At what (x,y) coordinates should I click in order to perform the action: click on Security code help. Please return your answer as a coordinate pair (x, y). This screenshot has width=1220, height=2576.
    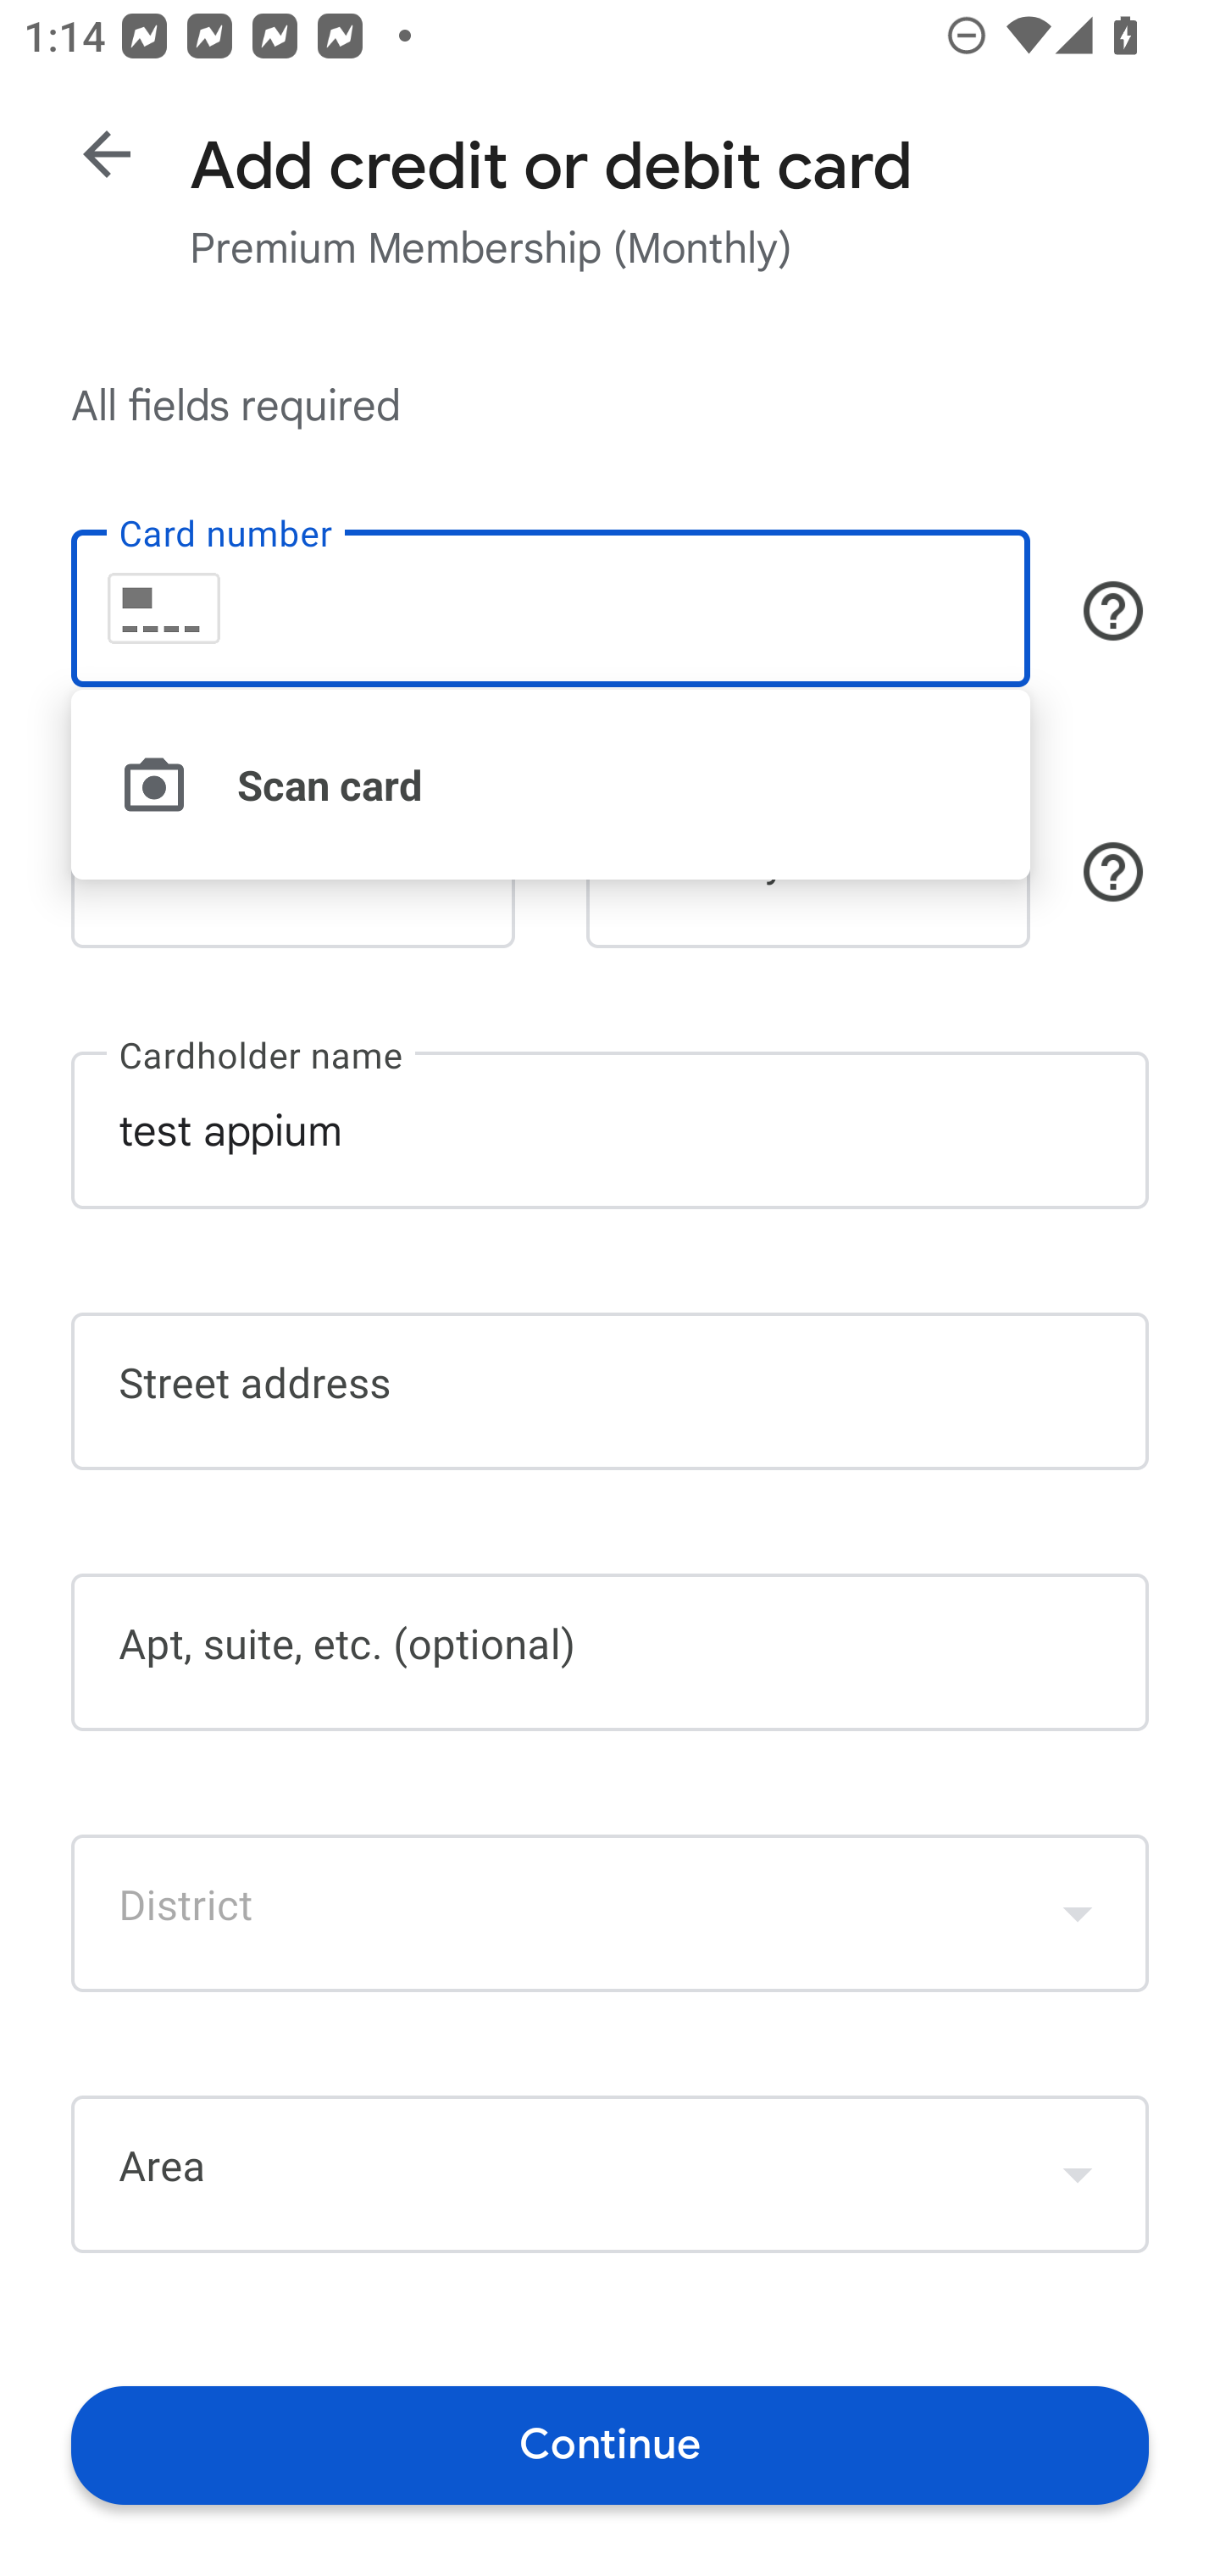
    Looking at the image, I should click on (1113, 872).